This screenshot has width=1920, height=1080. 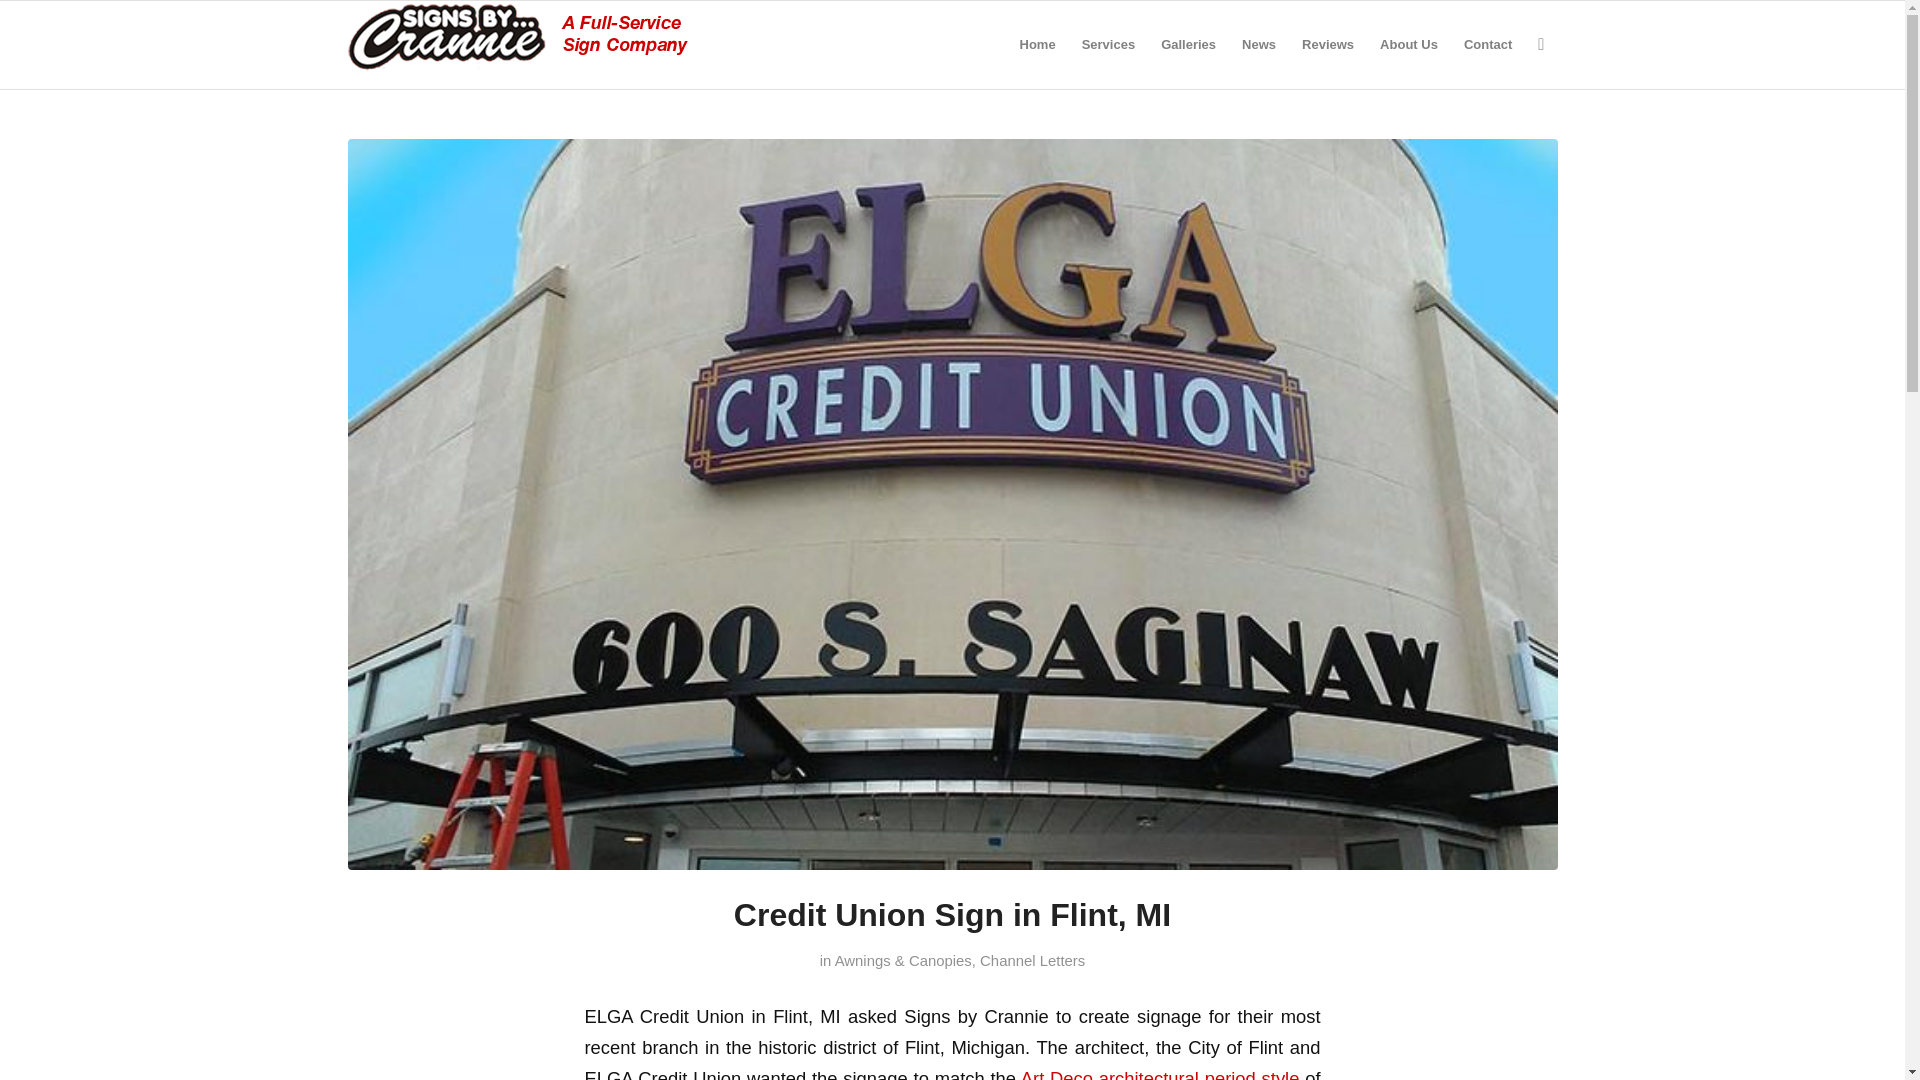 What do you see at coordinates (1160, 1074) in the screenshot?
I see `Art Deco architectural period style` at bounding box center [1160, 1074].